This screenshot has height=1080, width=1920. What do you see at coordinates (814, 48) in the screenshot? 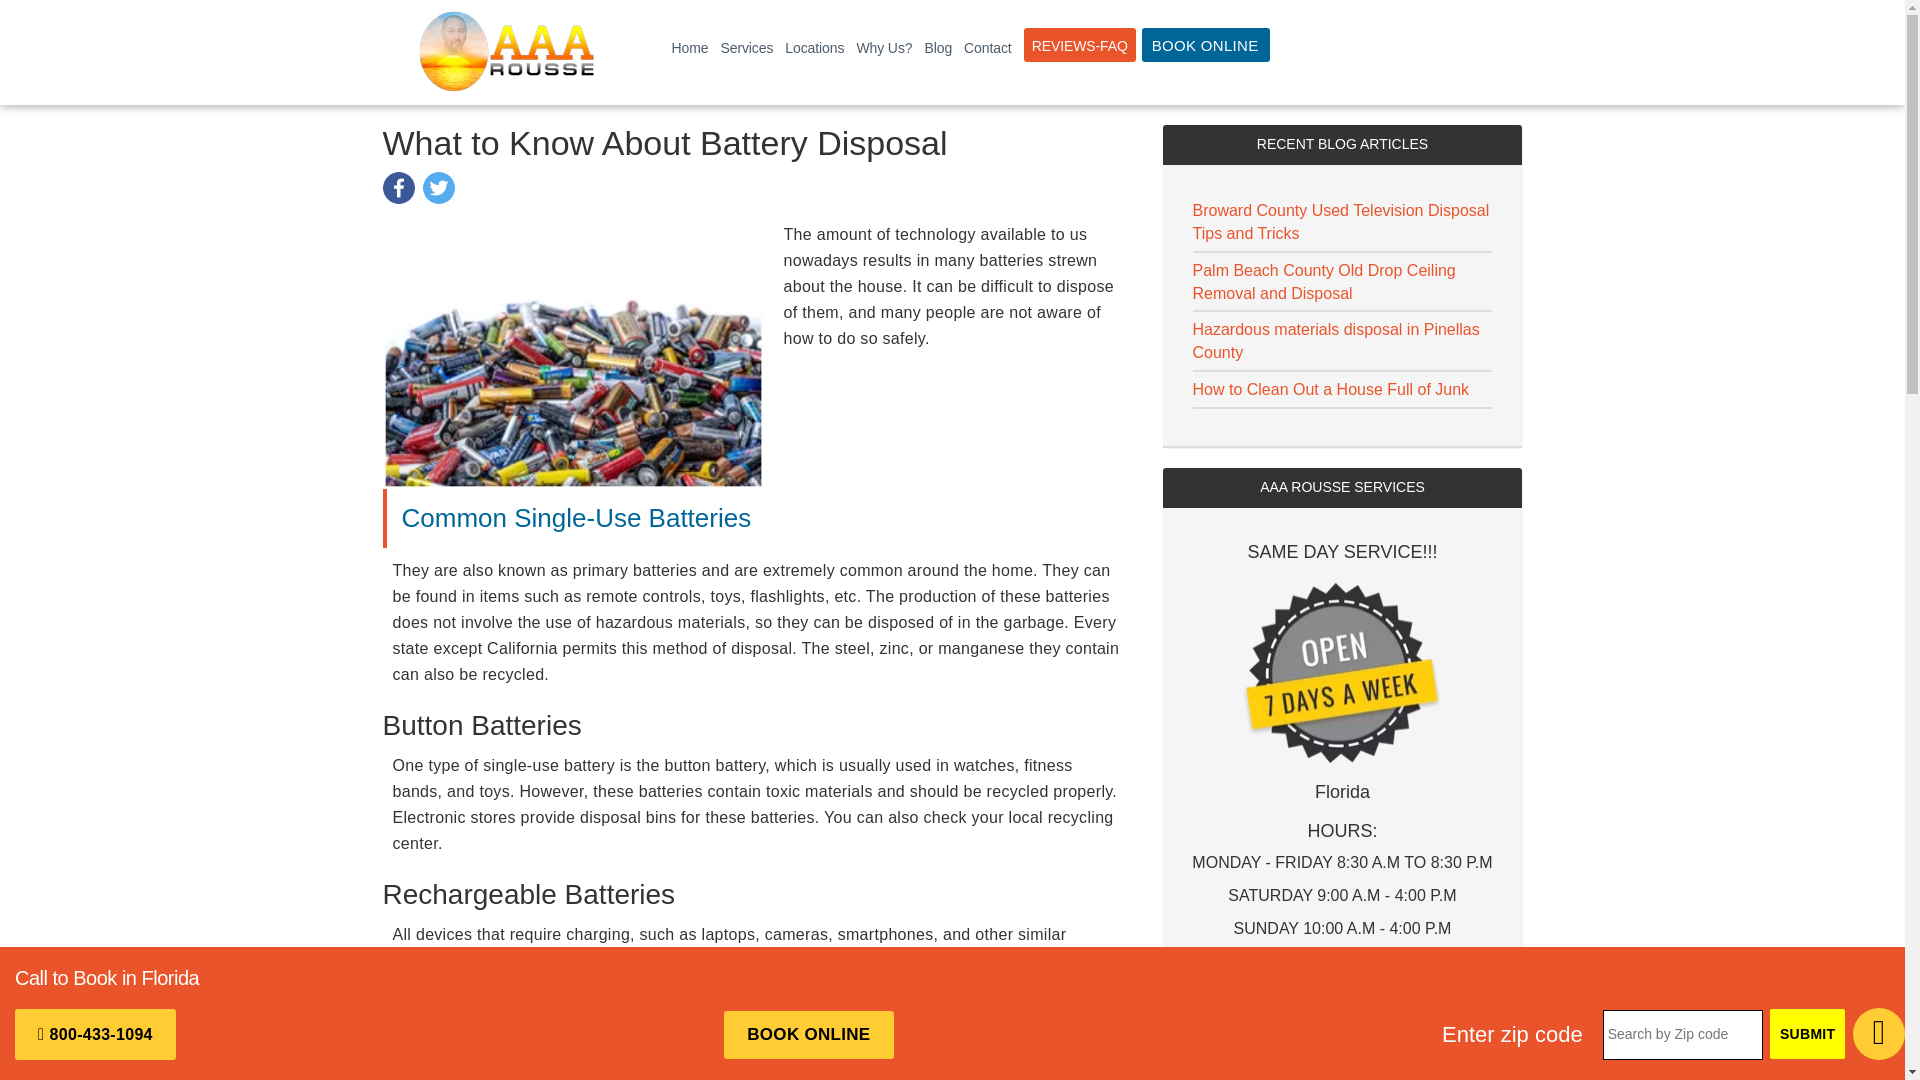
I see `Locations` at bounding box center [814, 48].